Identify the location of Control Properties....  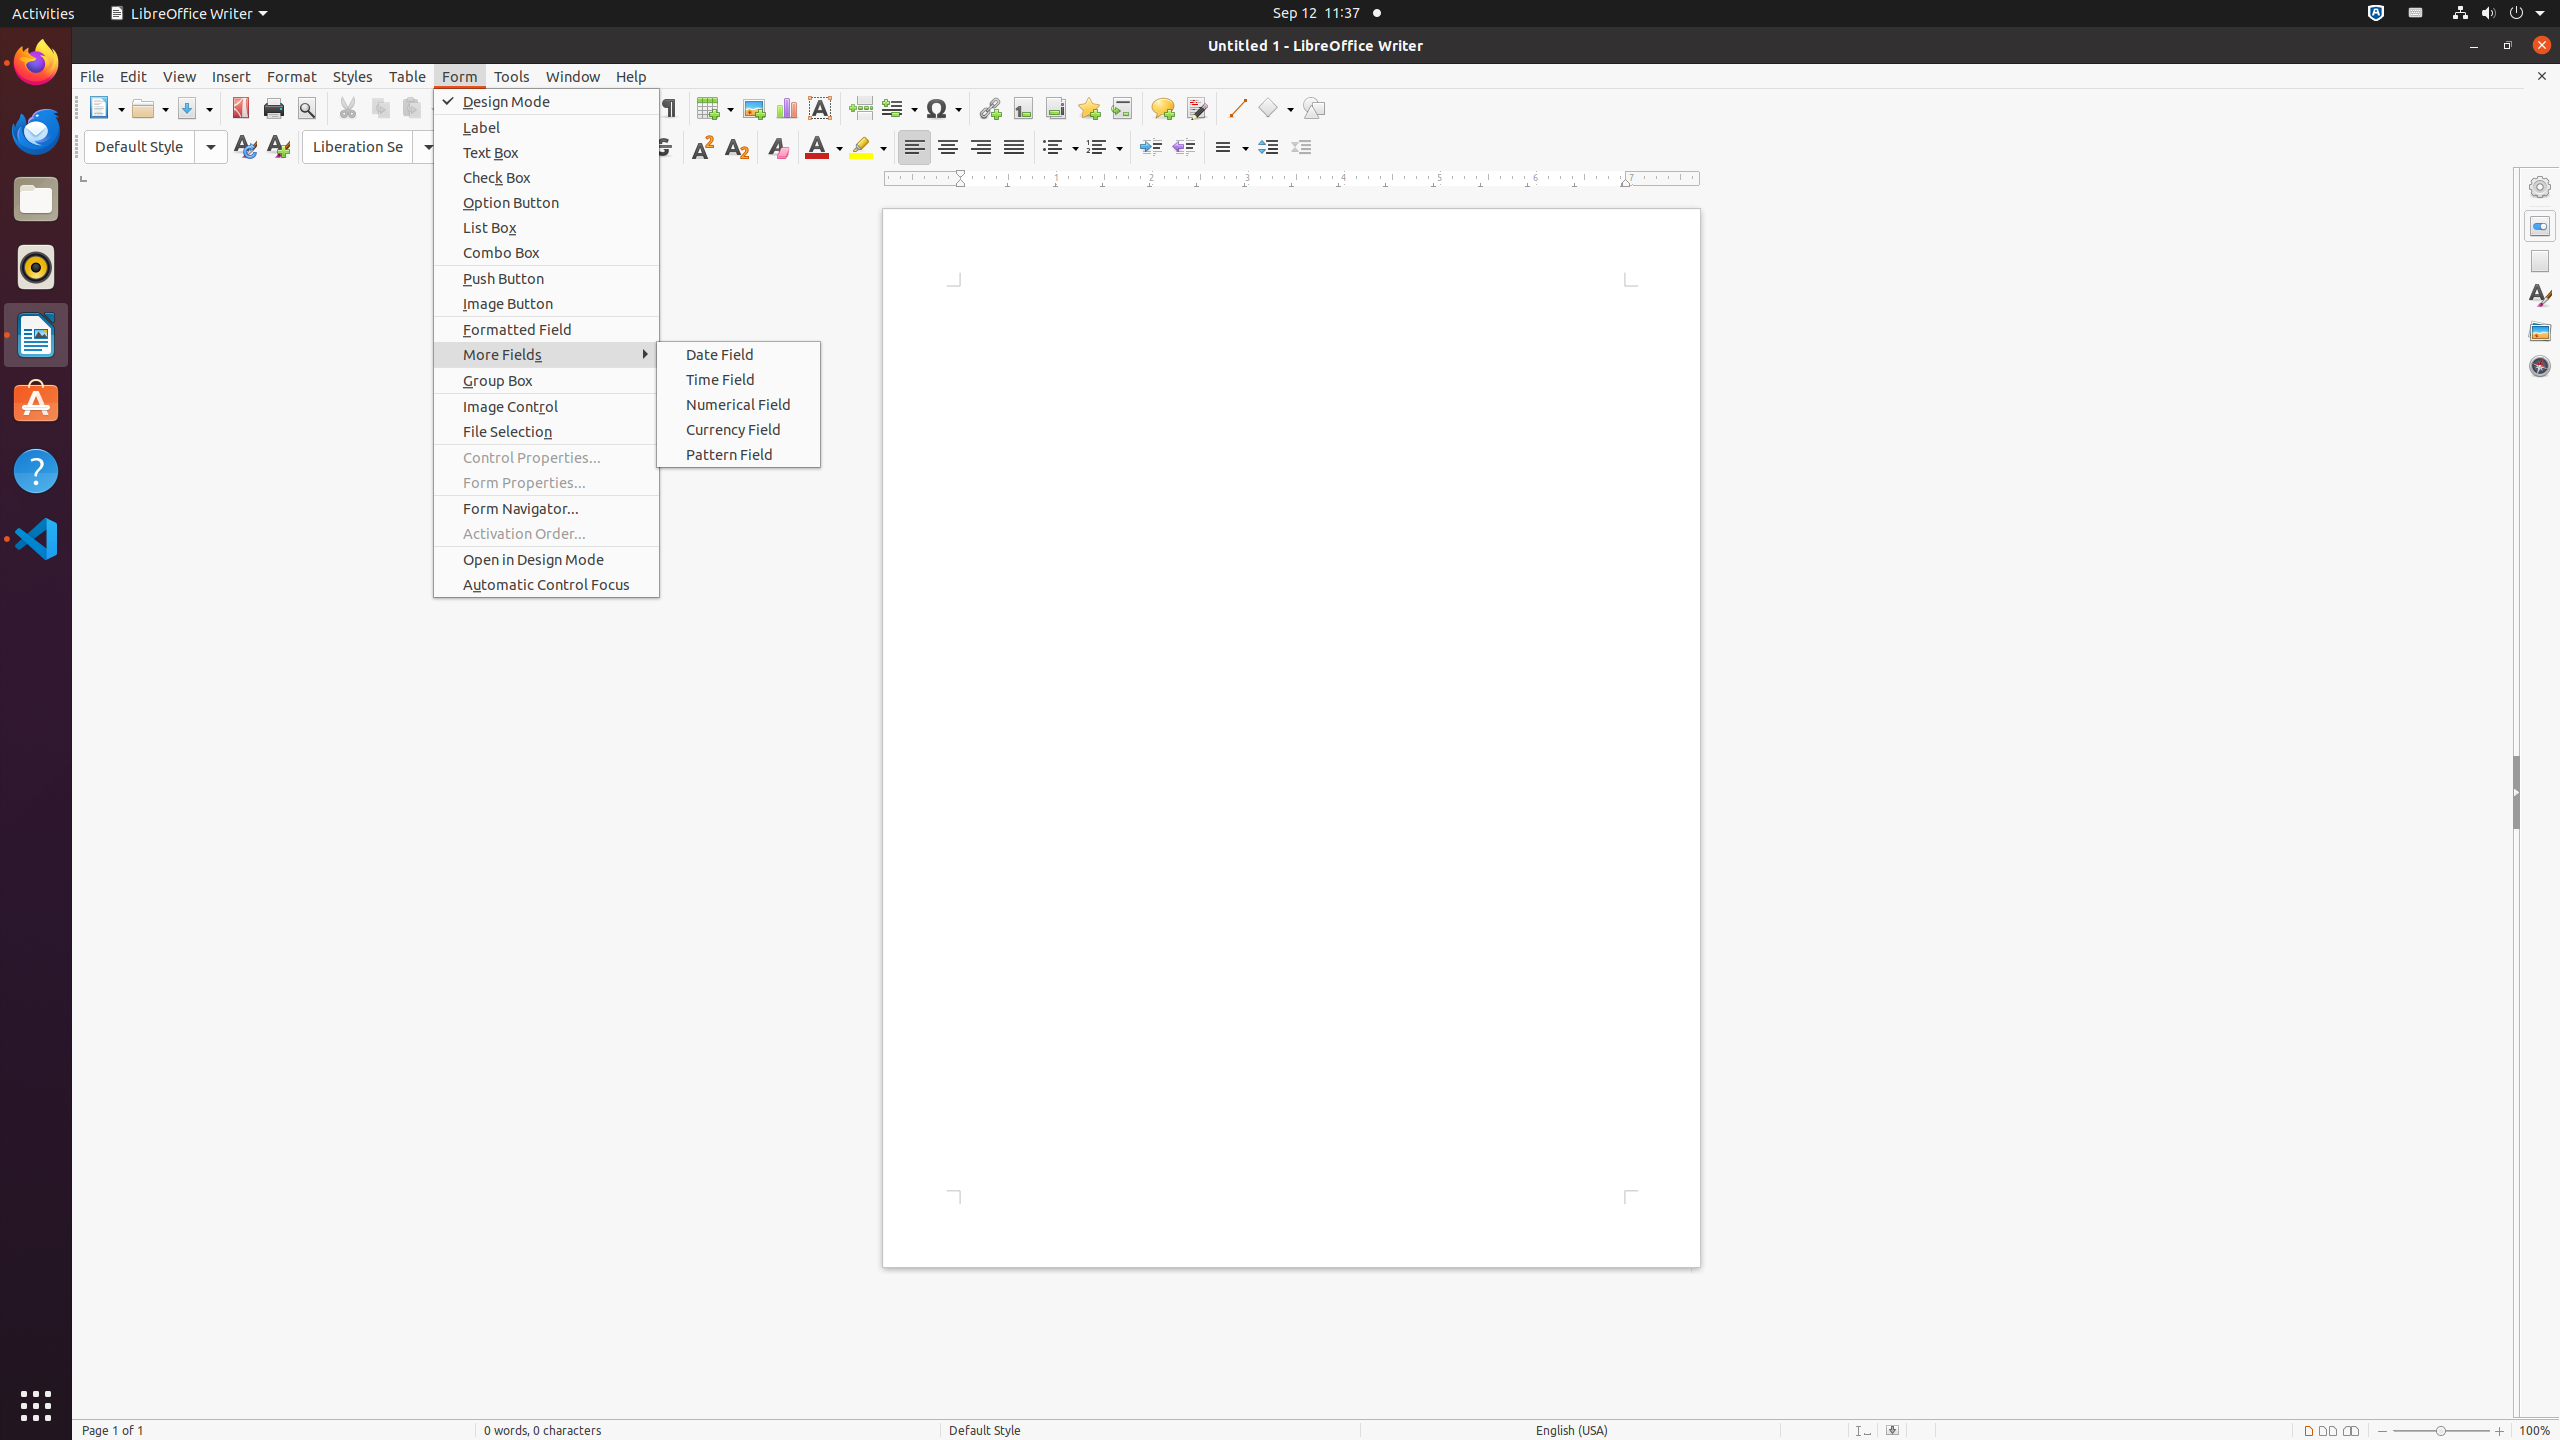
(546, 458).